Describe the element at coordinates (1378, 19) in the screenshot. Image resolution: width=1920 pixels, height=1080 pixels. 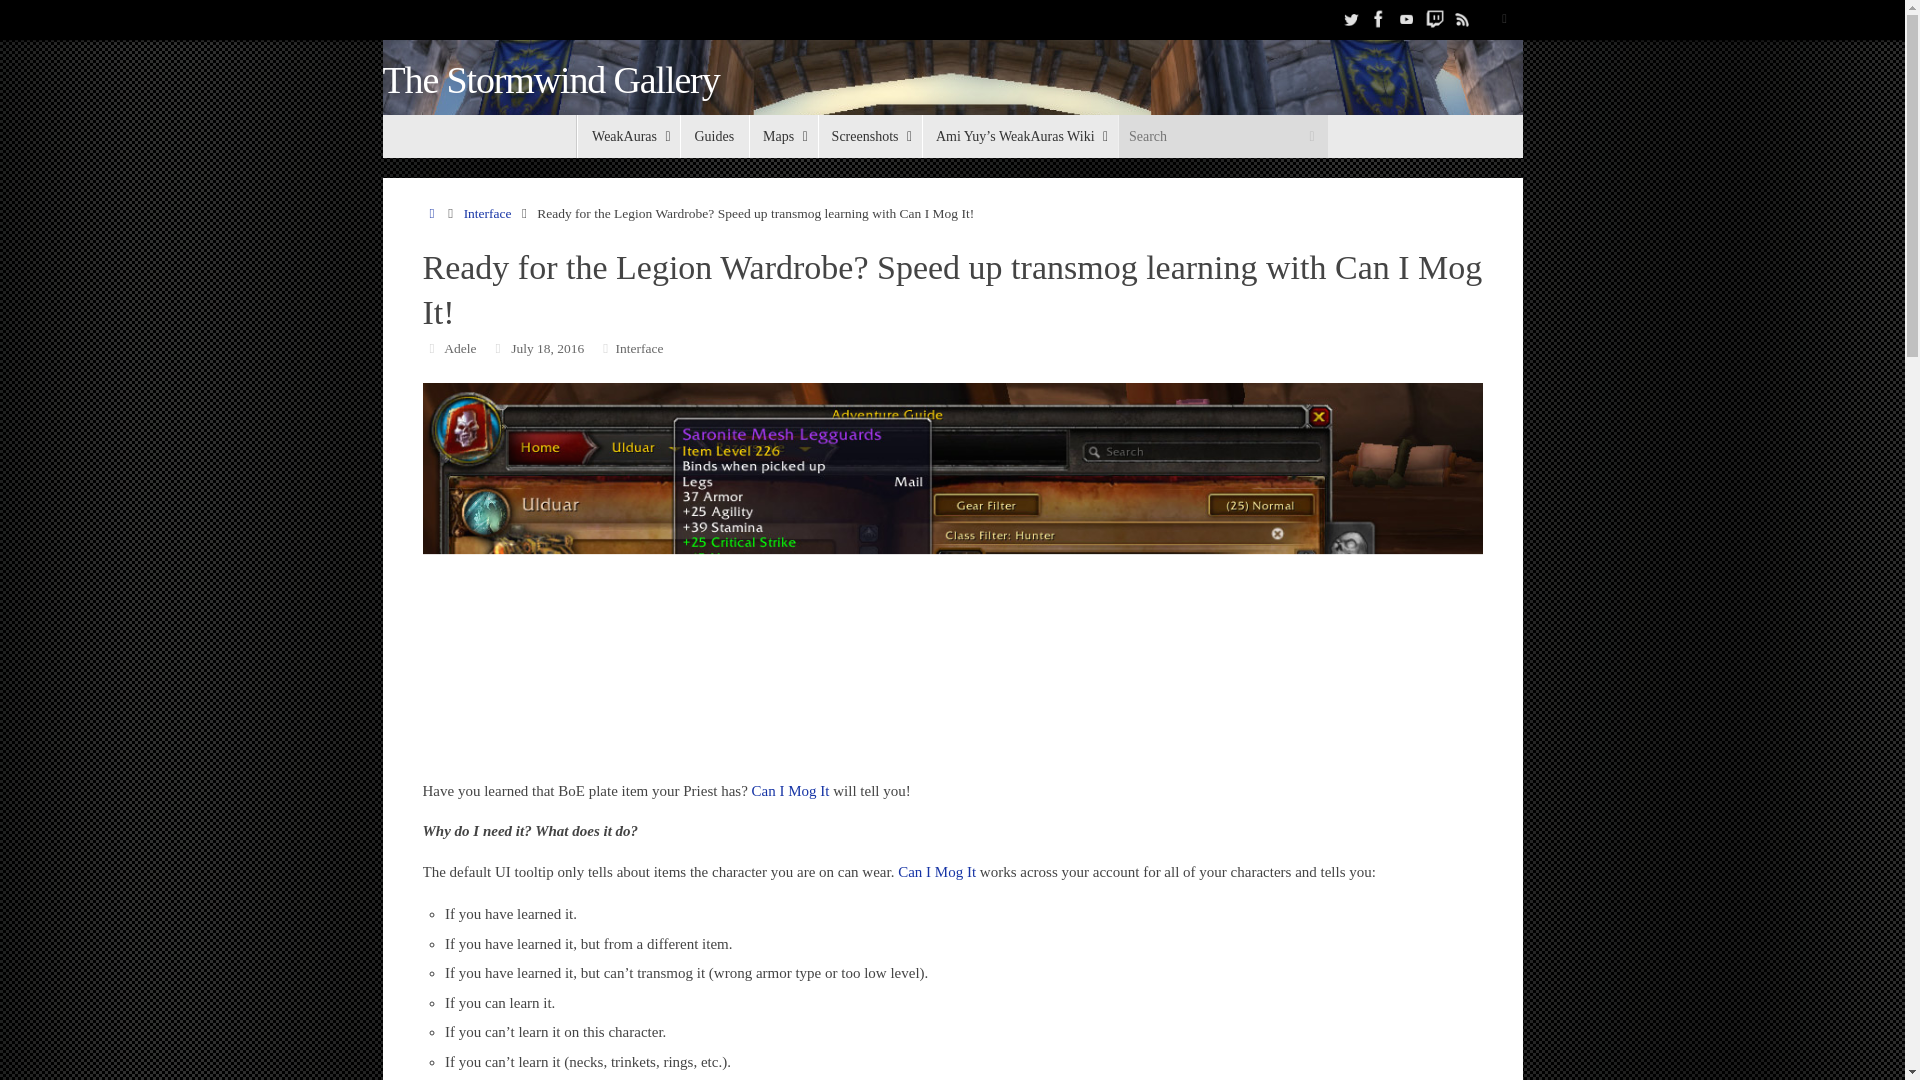
I see `Facebook` at that location.